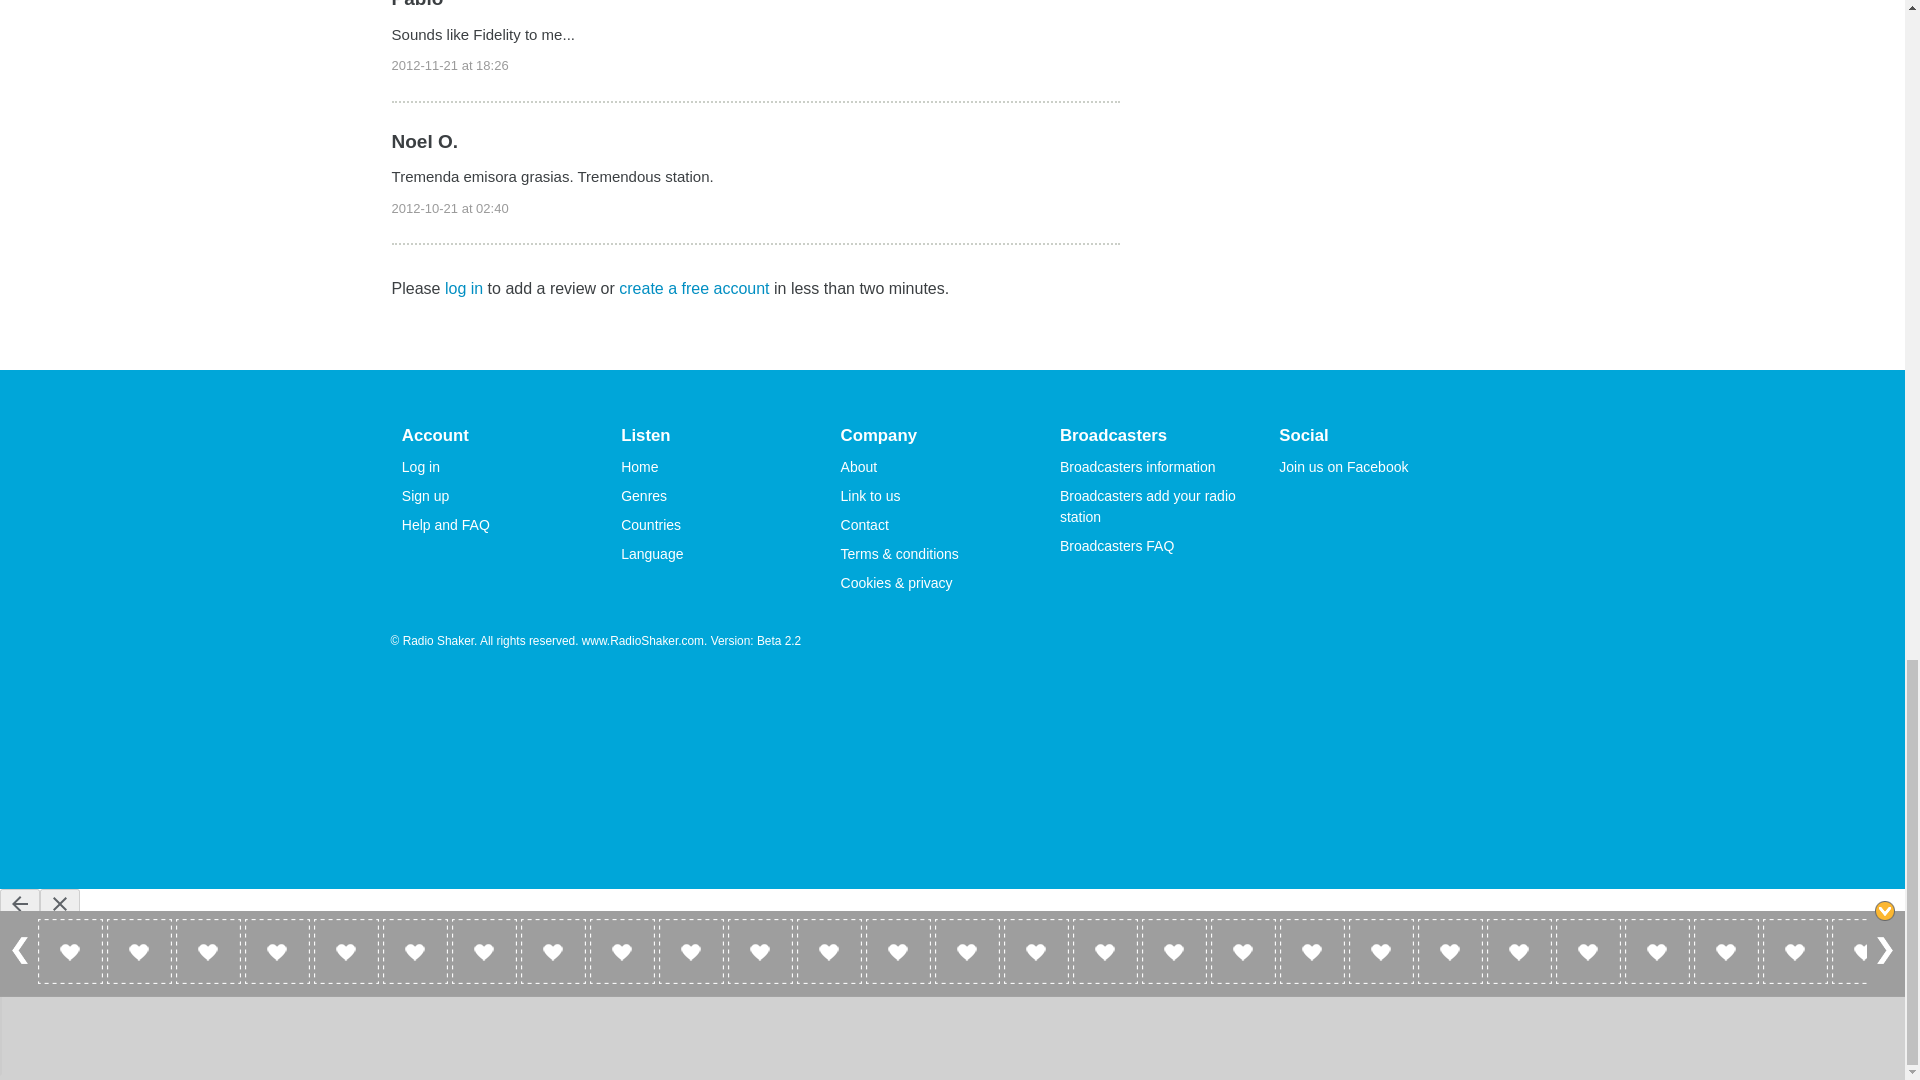 This screenshot has width=1920, height=1080. Describe the element at coordinates (652, 554) in the screenshot. I see `Language` at that location.